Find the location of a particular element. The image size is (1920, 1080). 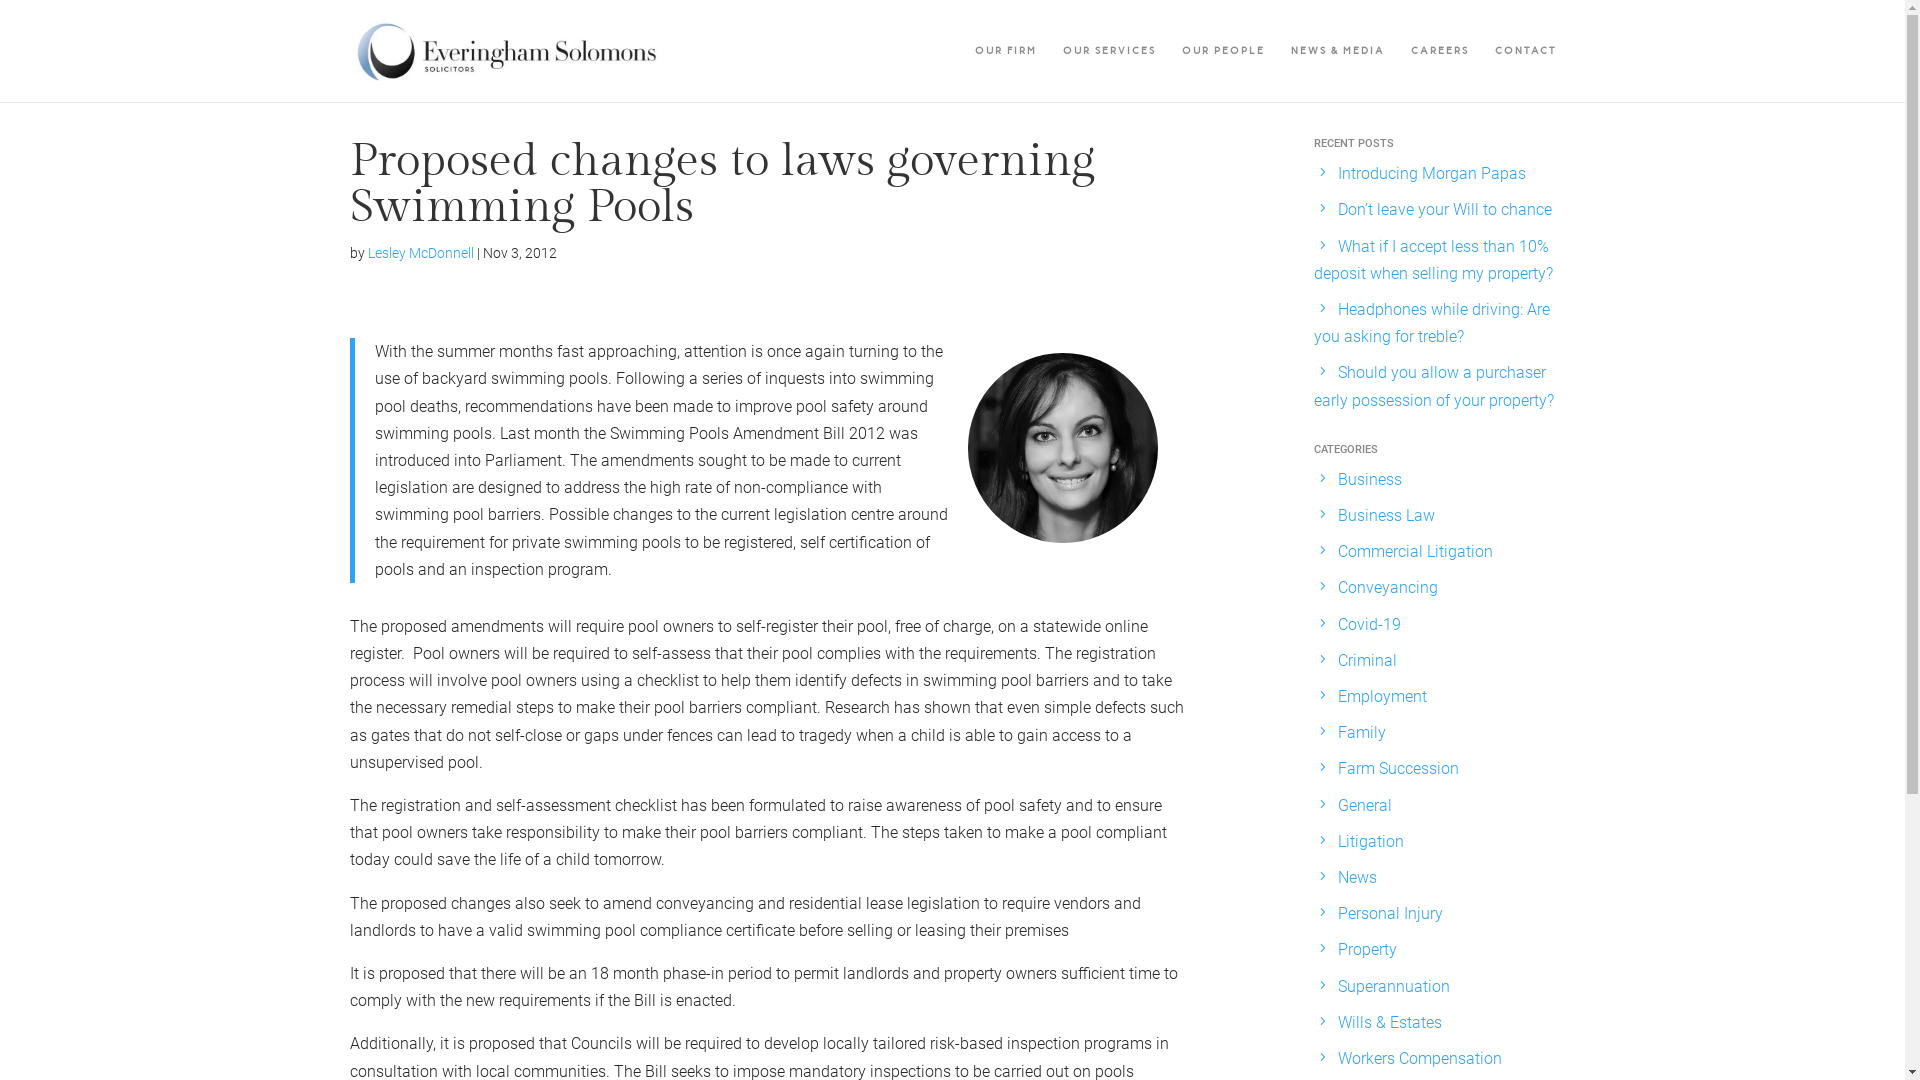

General is located at coordinates (1365, 806).